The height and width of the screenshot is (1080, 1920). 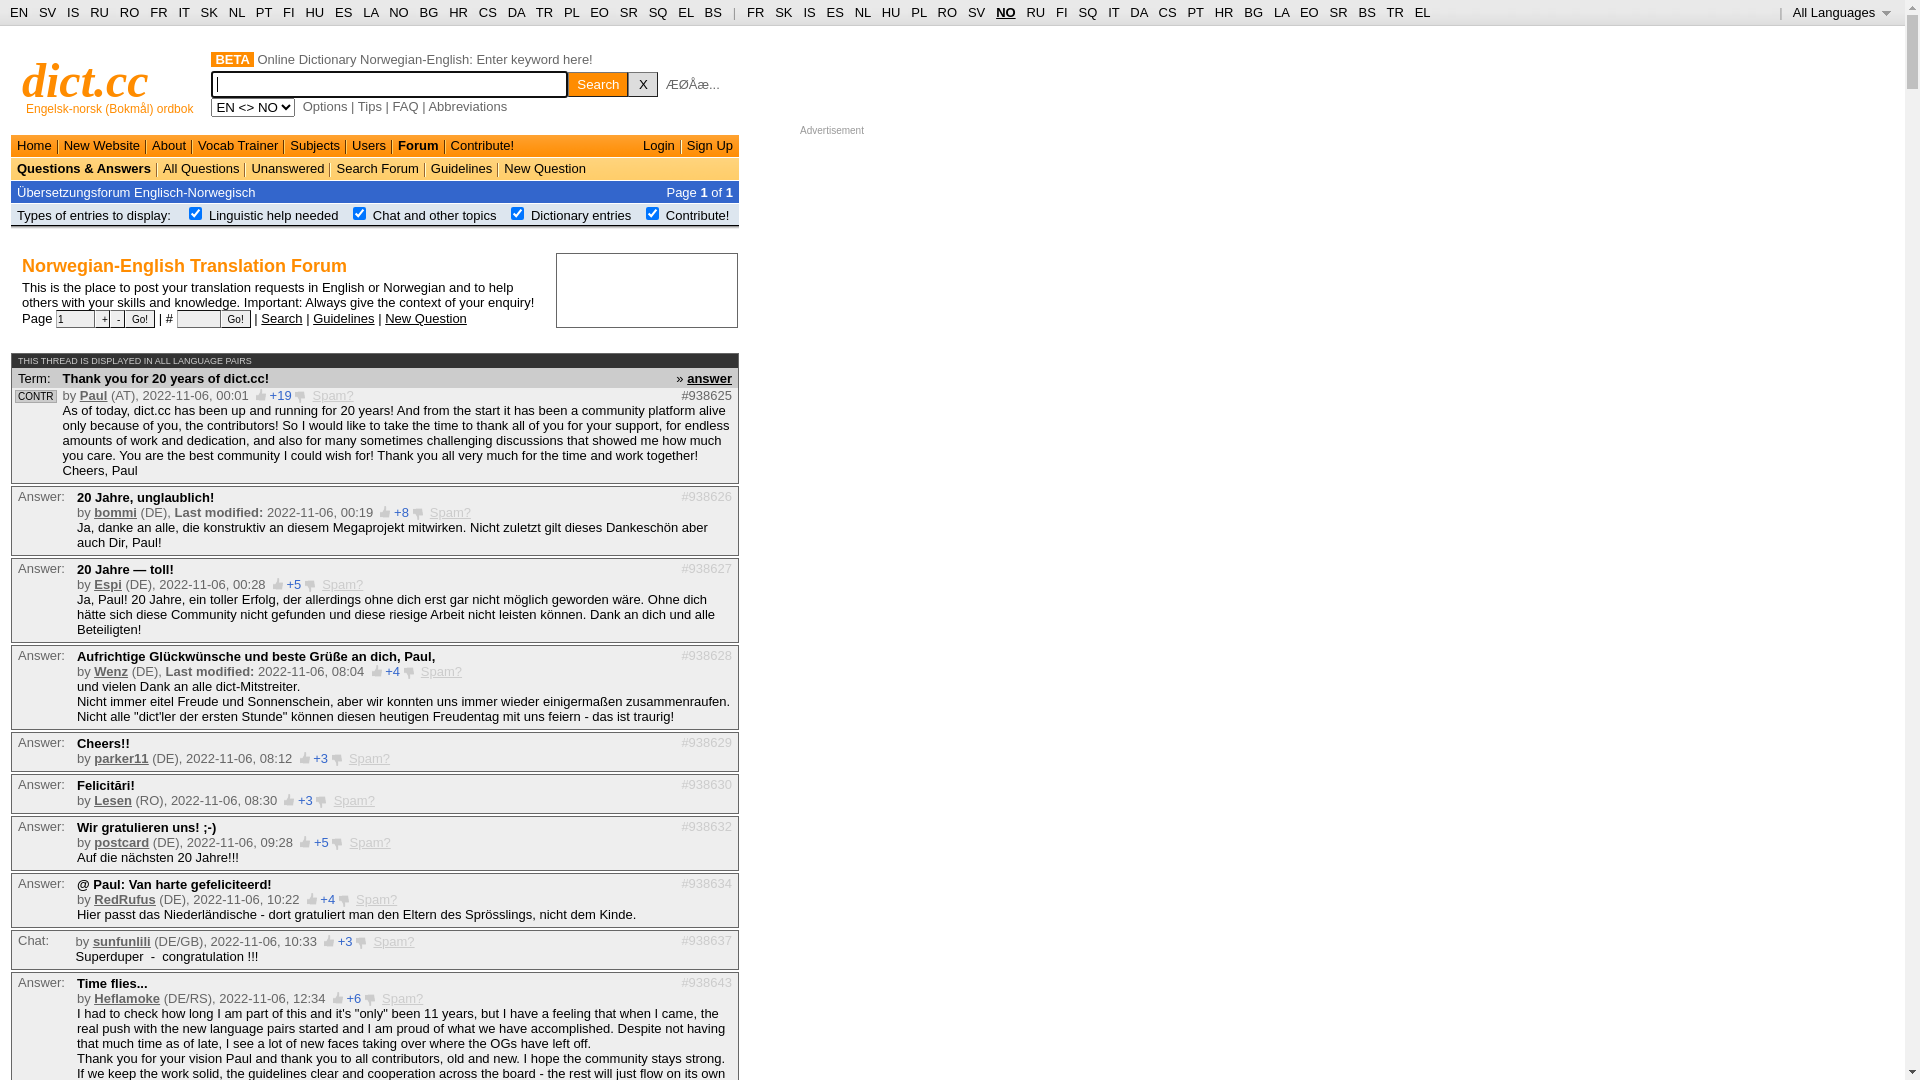 I want to click on HU, so click(x=314, y=12).